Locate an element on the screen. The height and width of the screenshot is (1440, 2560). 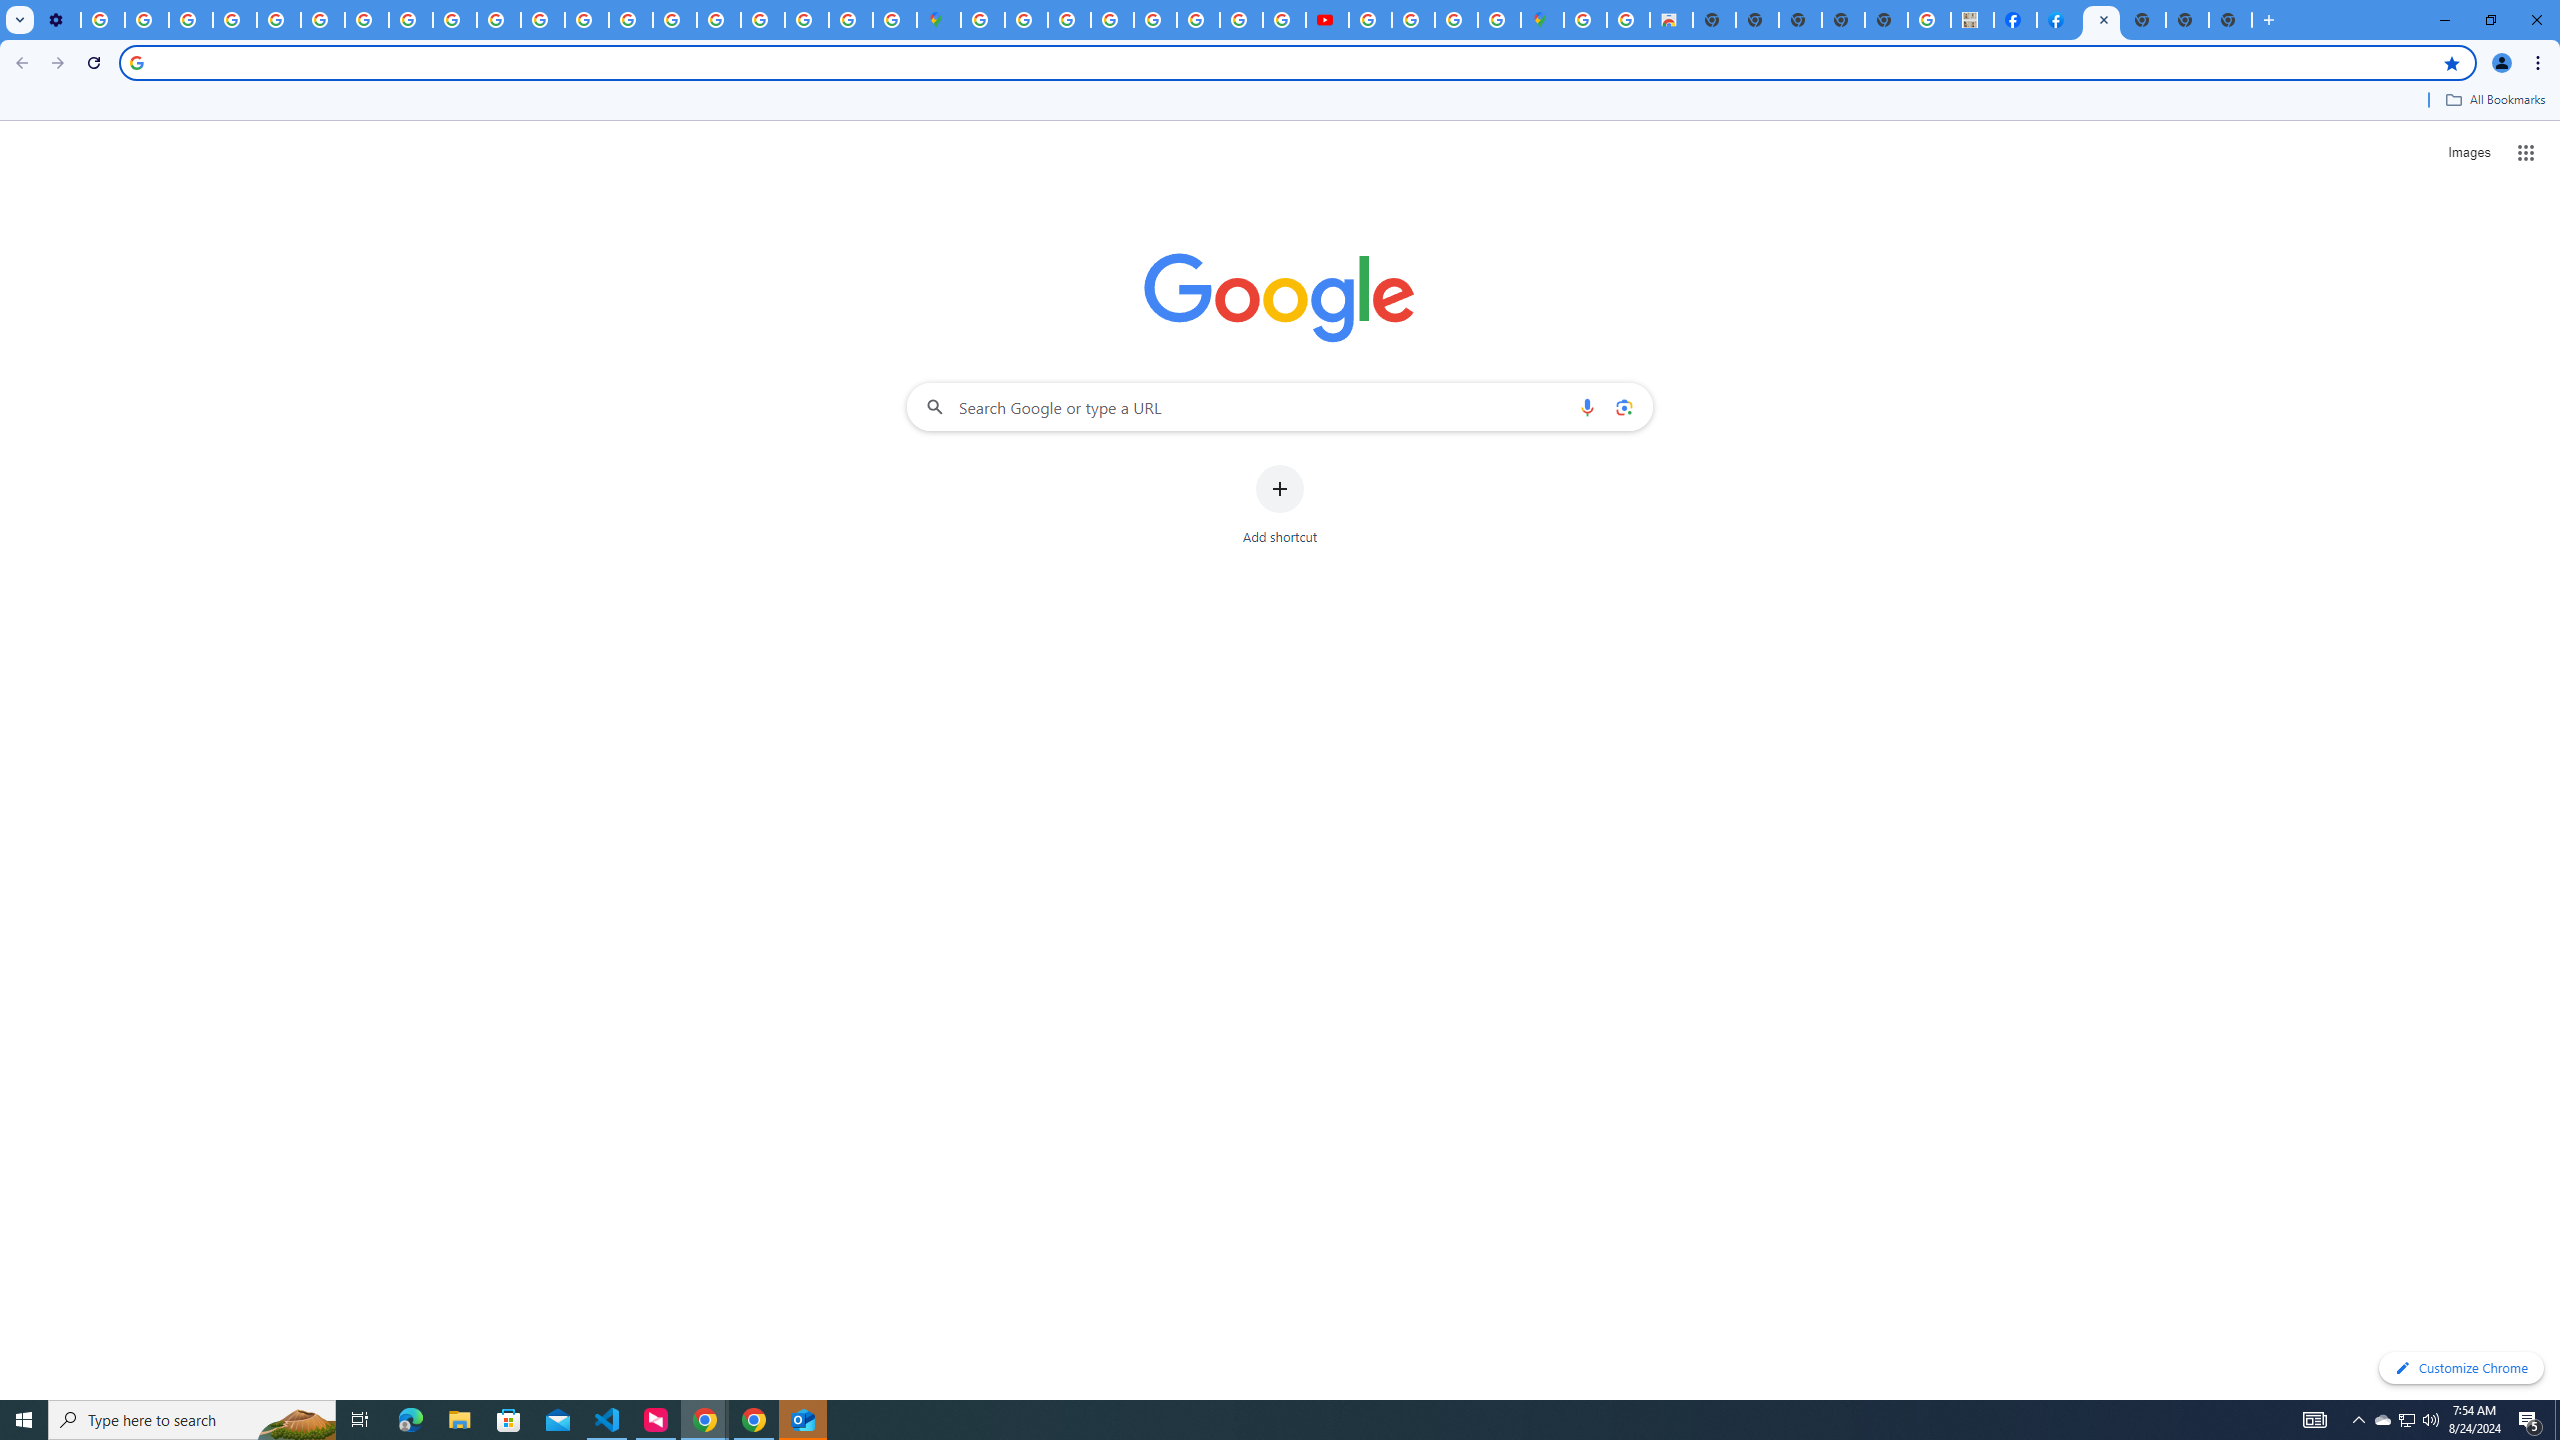
Search by image is located at coordinates (1622, 406).